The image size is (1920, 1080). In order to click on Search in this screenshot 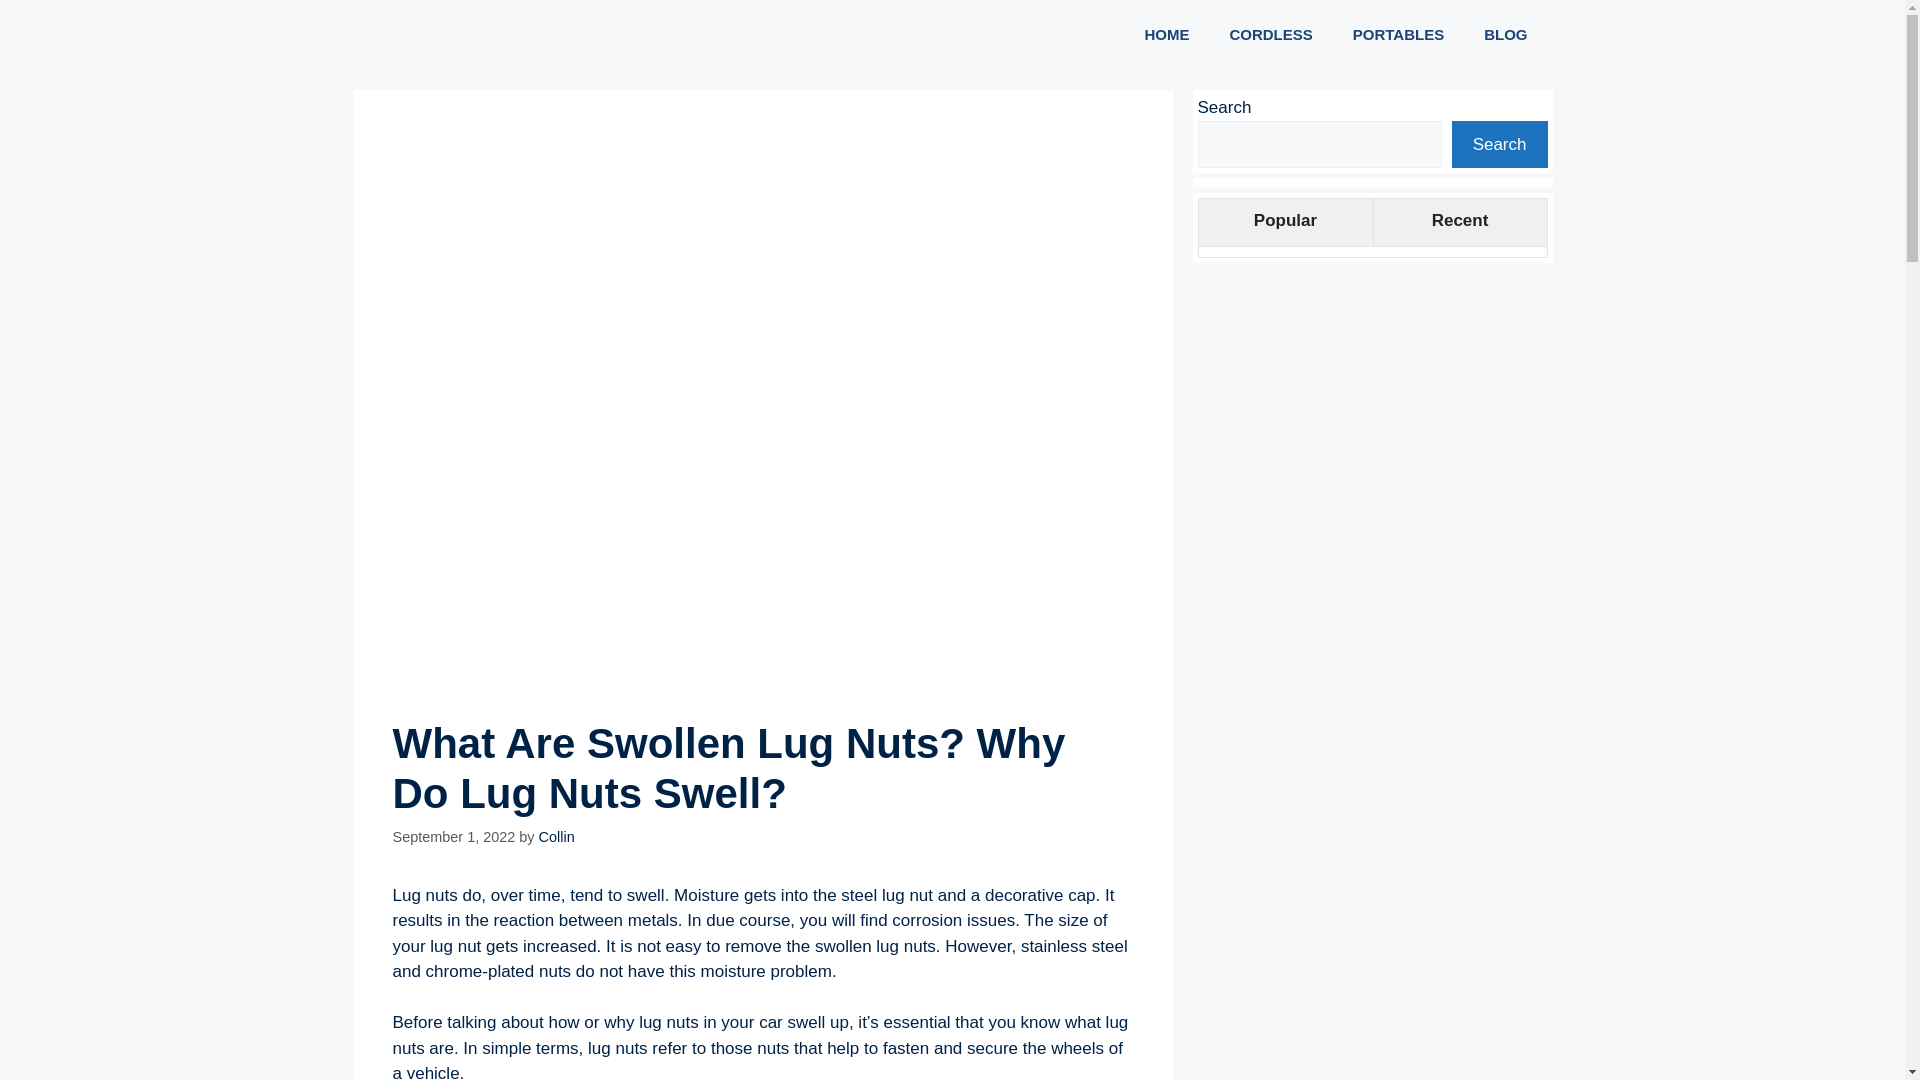, I will do `click(1499, 144)`.